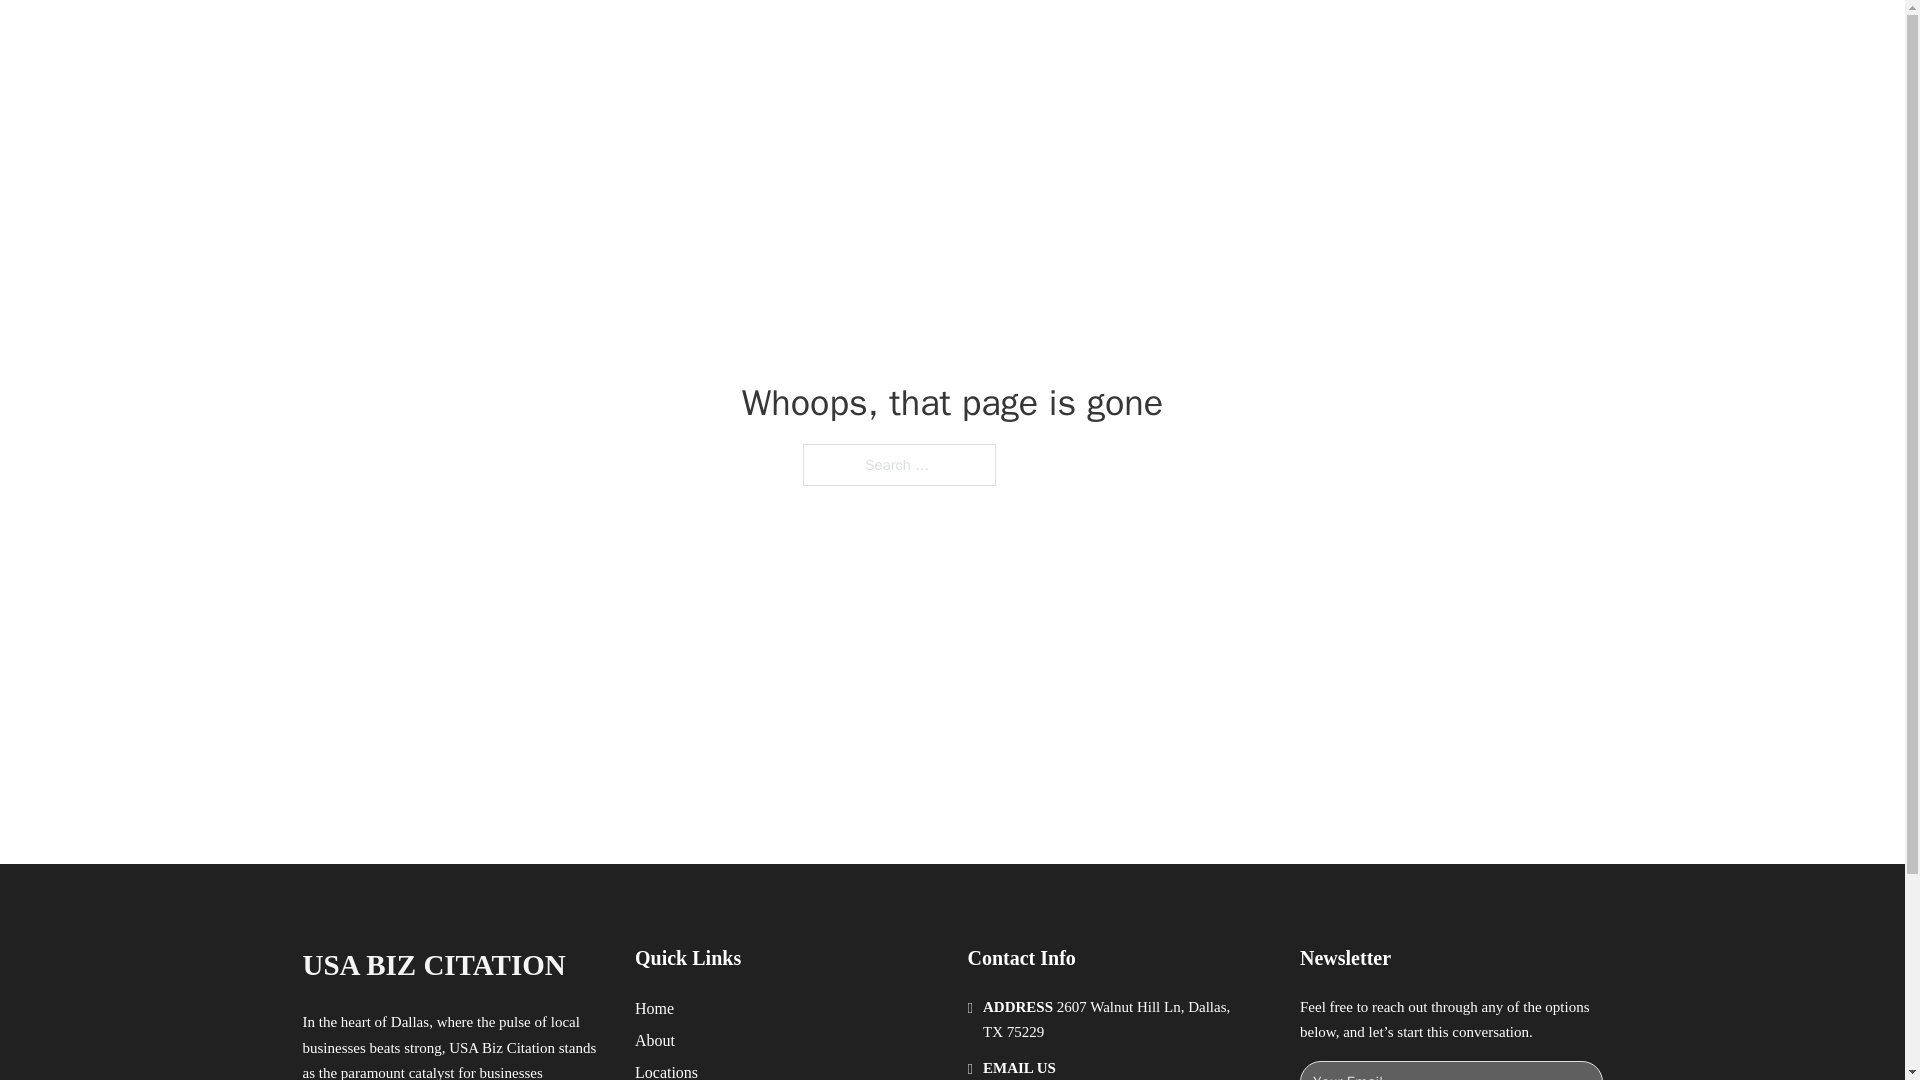 The height and width of the screenshot is (1080, 1920). I want to click on Locations, so click(666, 1070).